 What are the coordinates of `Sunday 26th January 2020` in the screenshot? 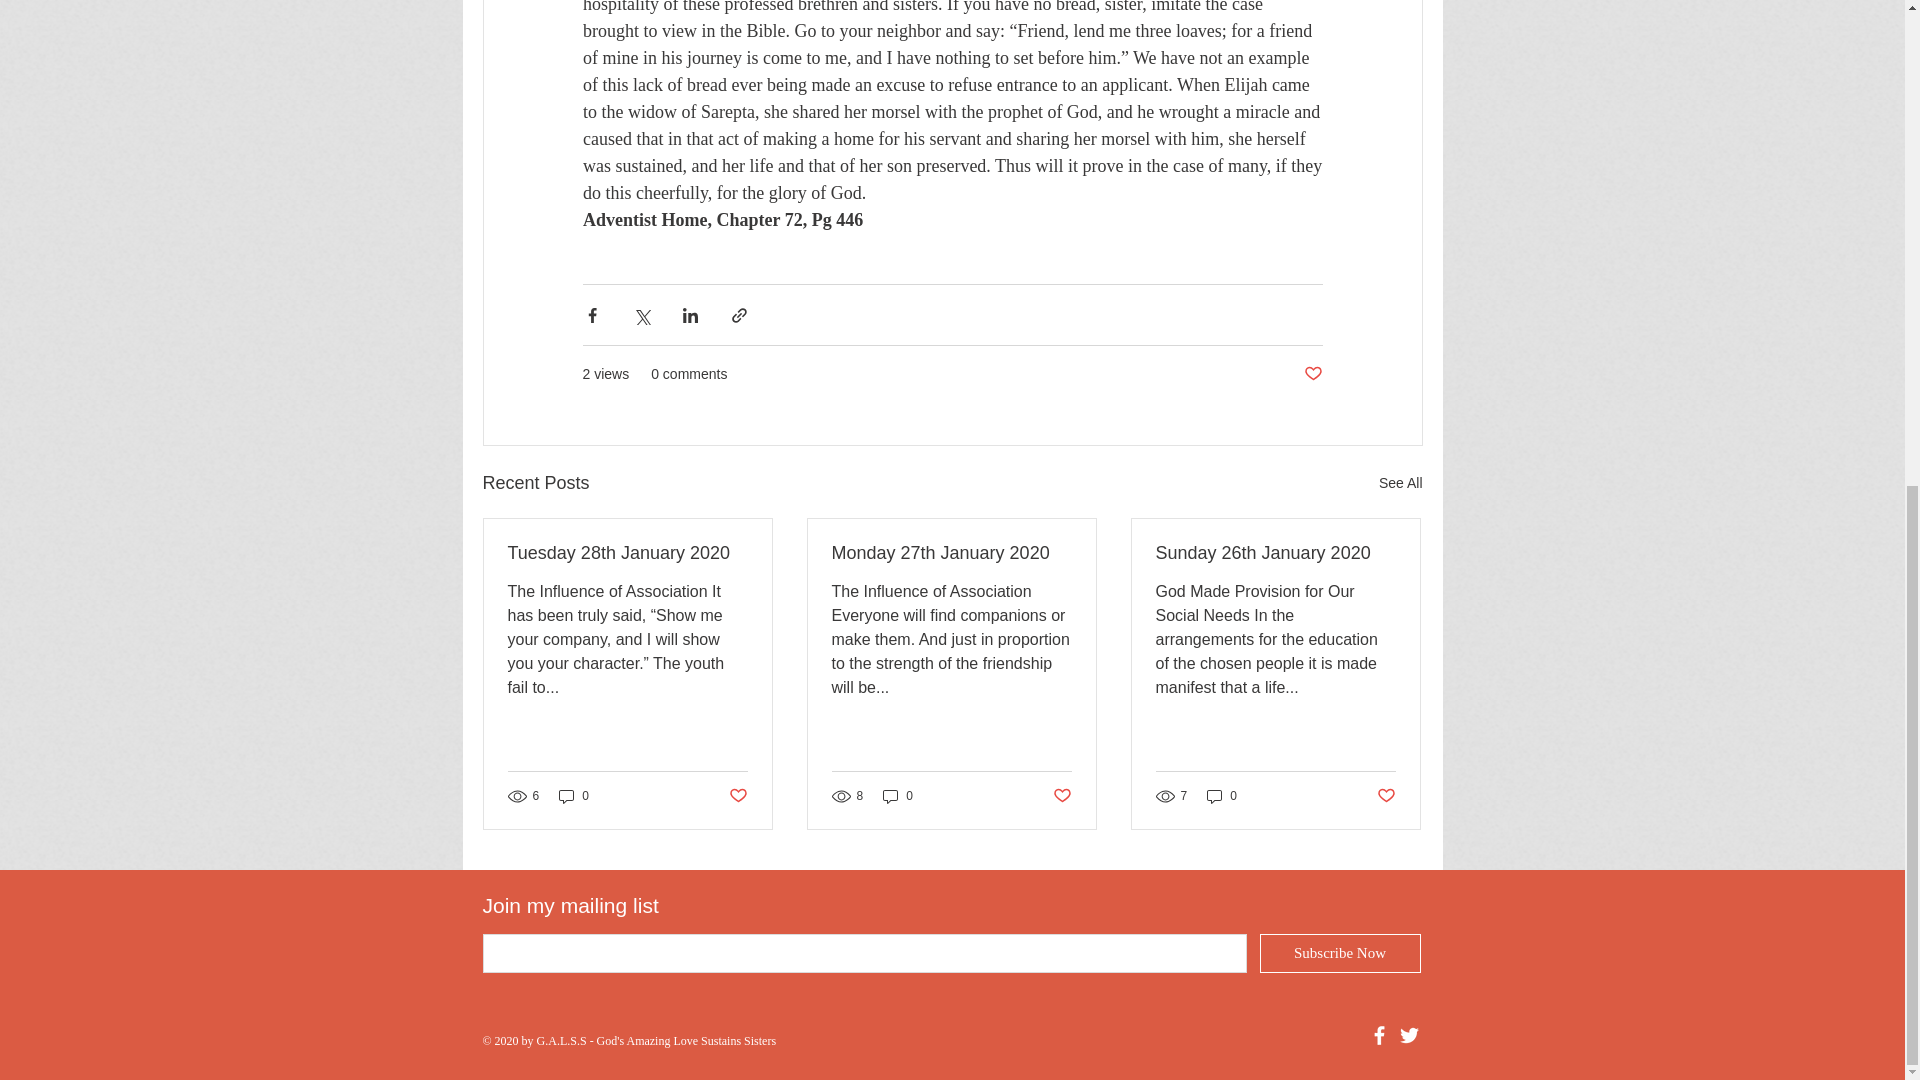 It's located at (1275, 553).